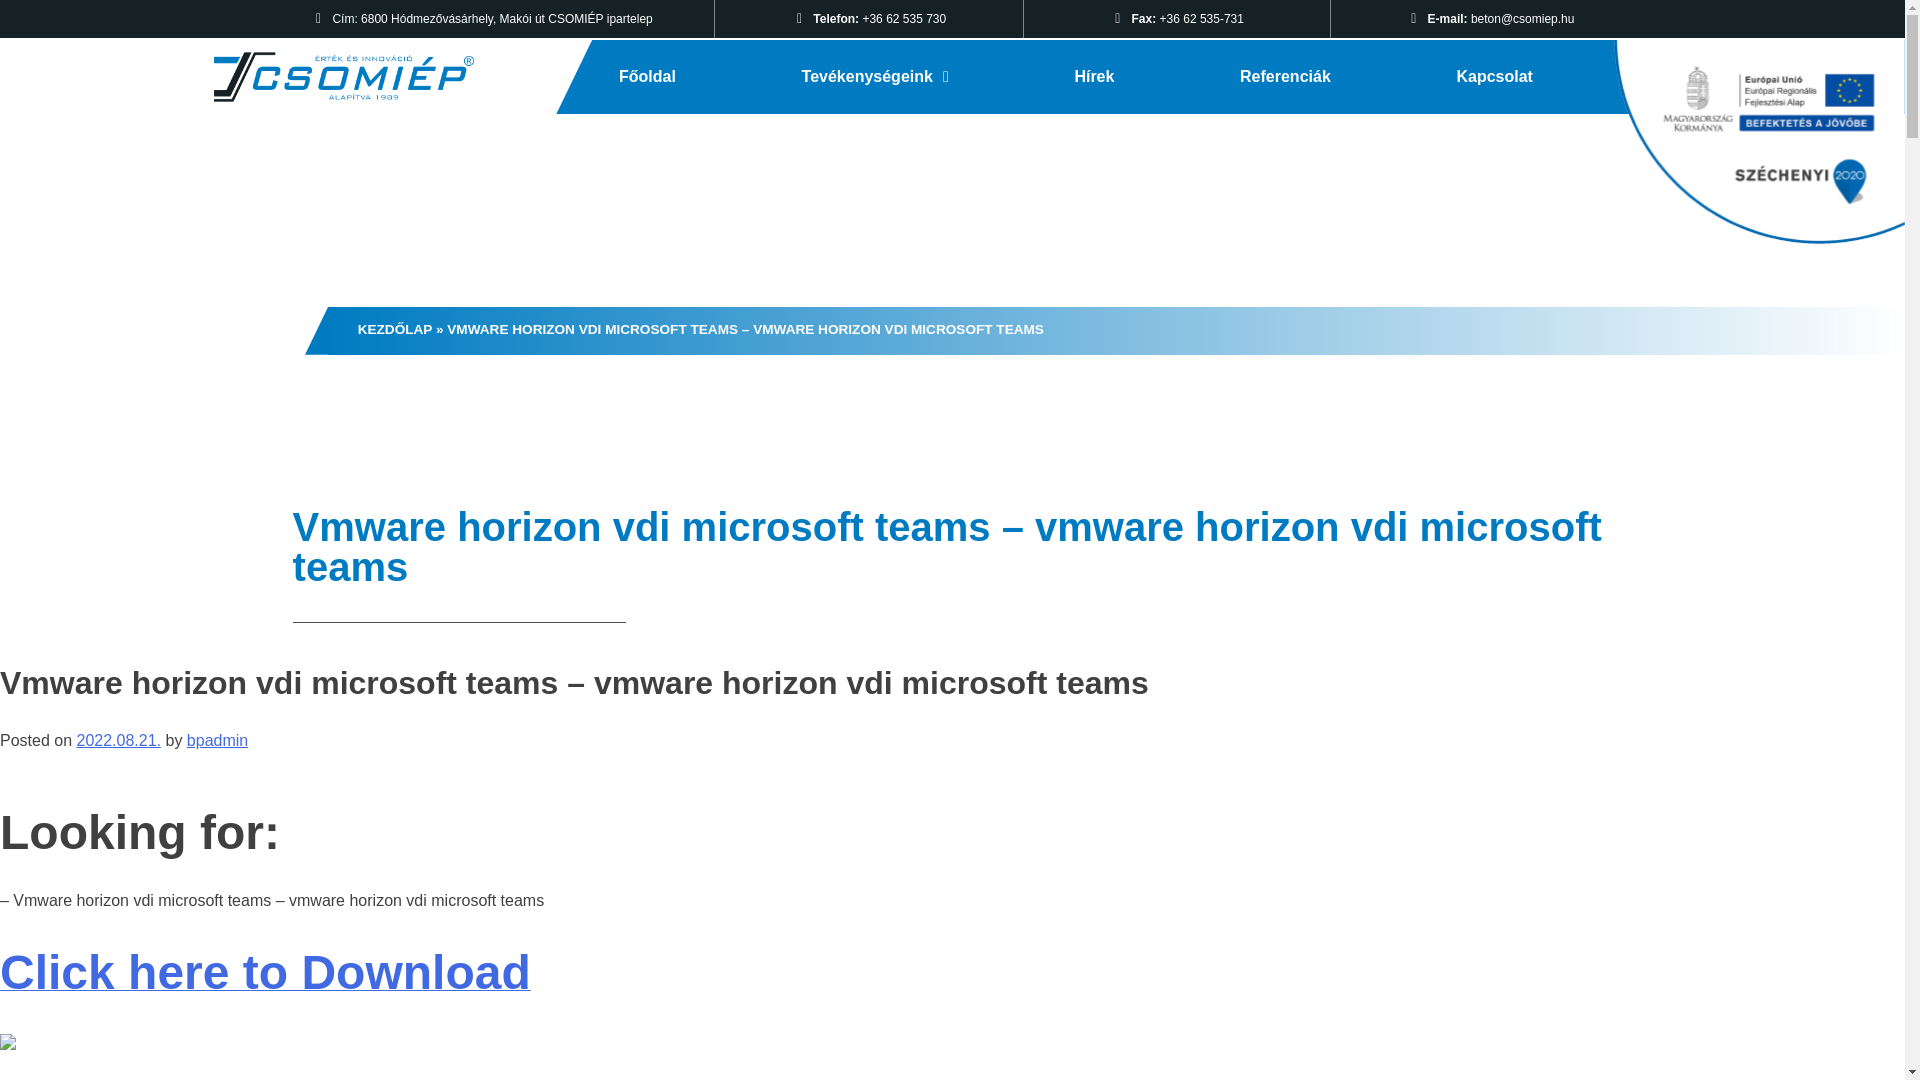 The width and height of the screenshot is (1920, 1080). Describe the element at coordinates (266, 984) in the screenshot. I see `Click here to Download` at that location.